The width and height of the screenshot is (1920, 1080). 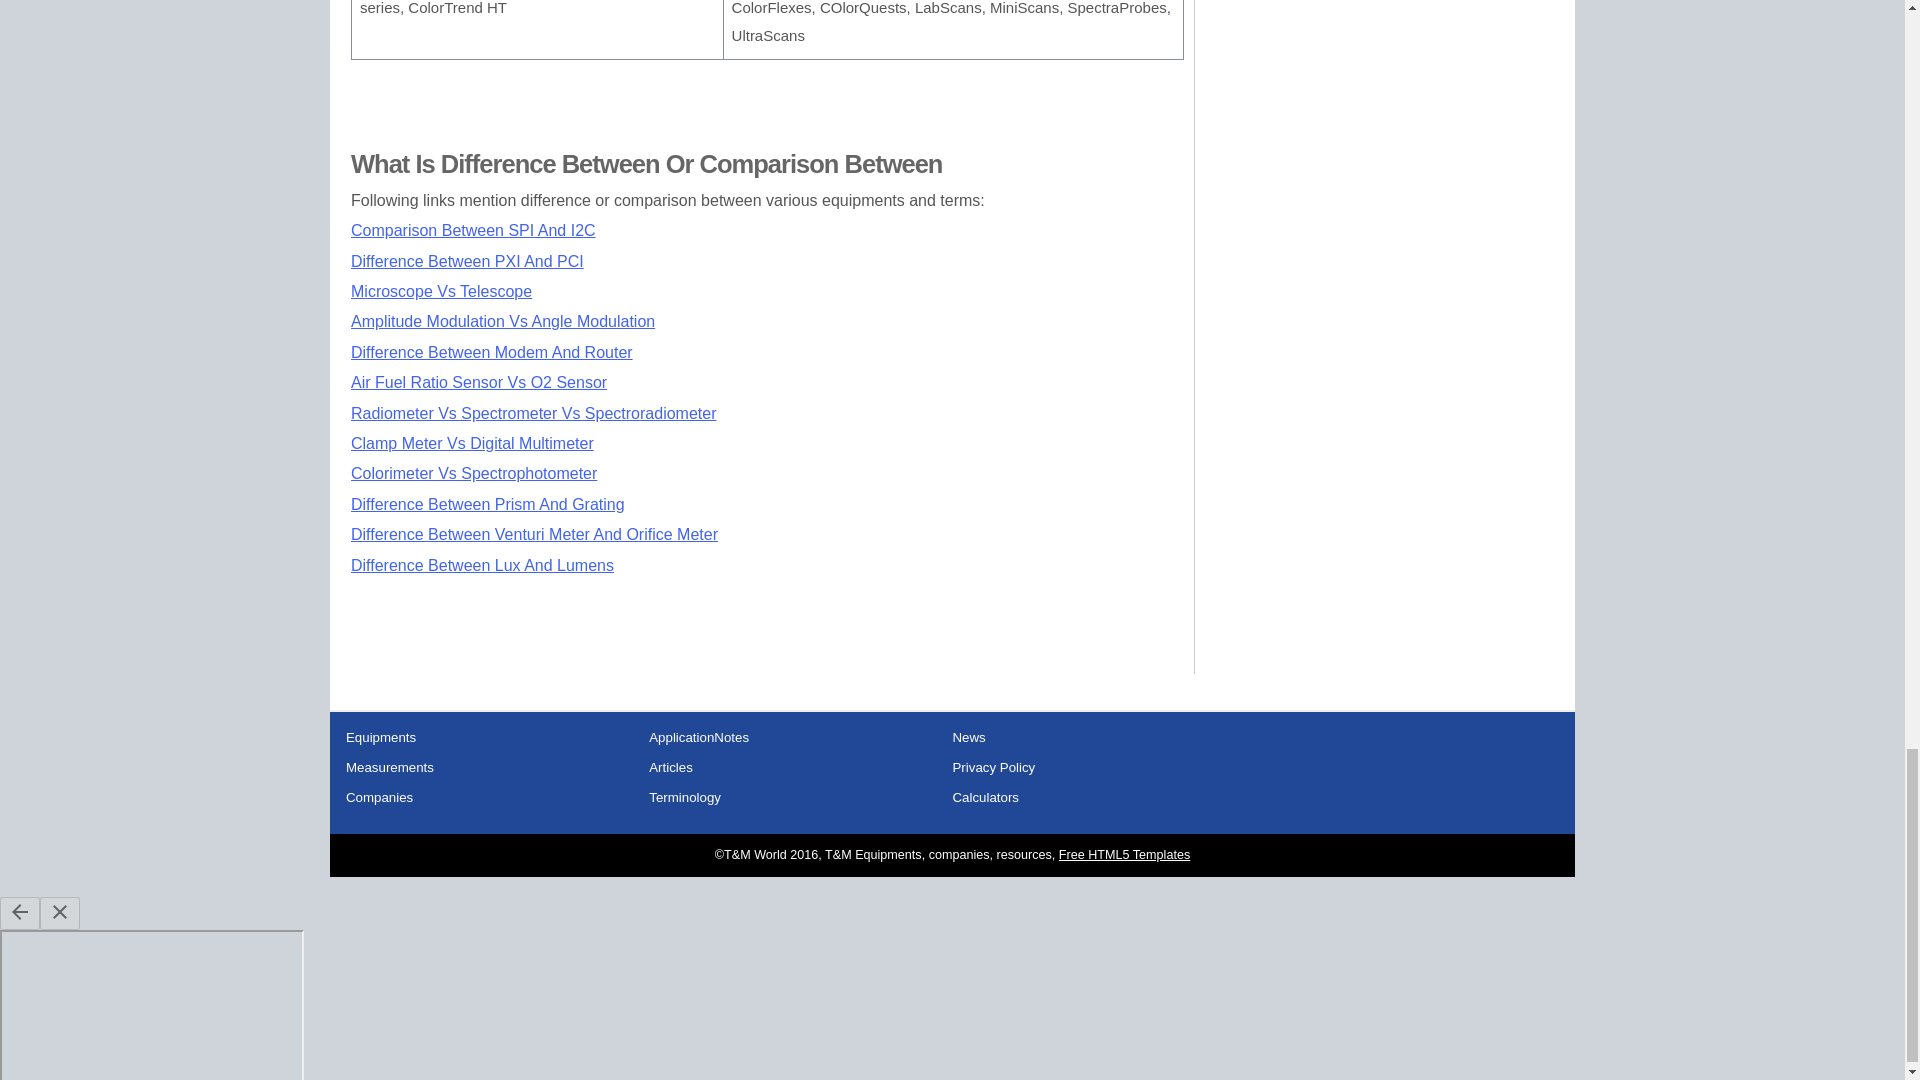 I want to click on Difference Between PXI And PCI, so click(x=467, y=261).